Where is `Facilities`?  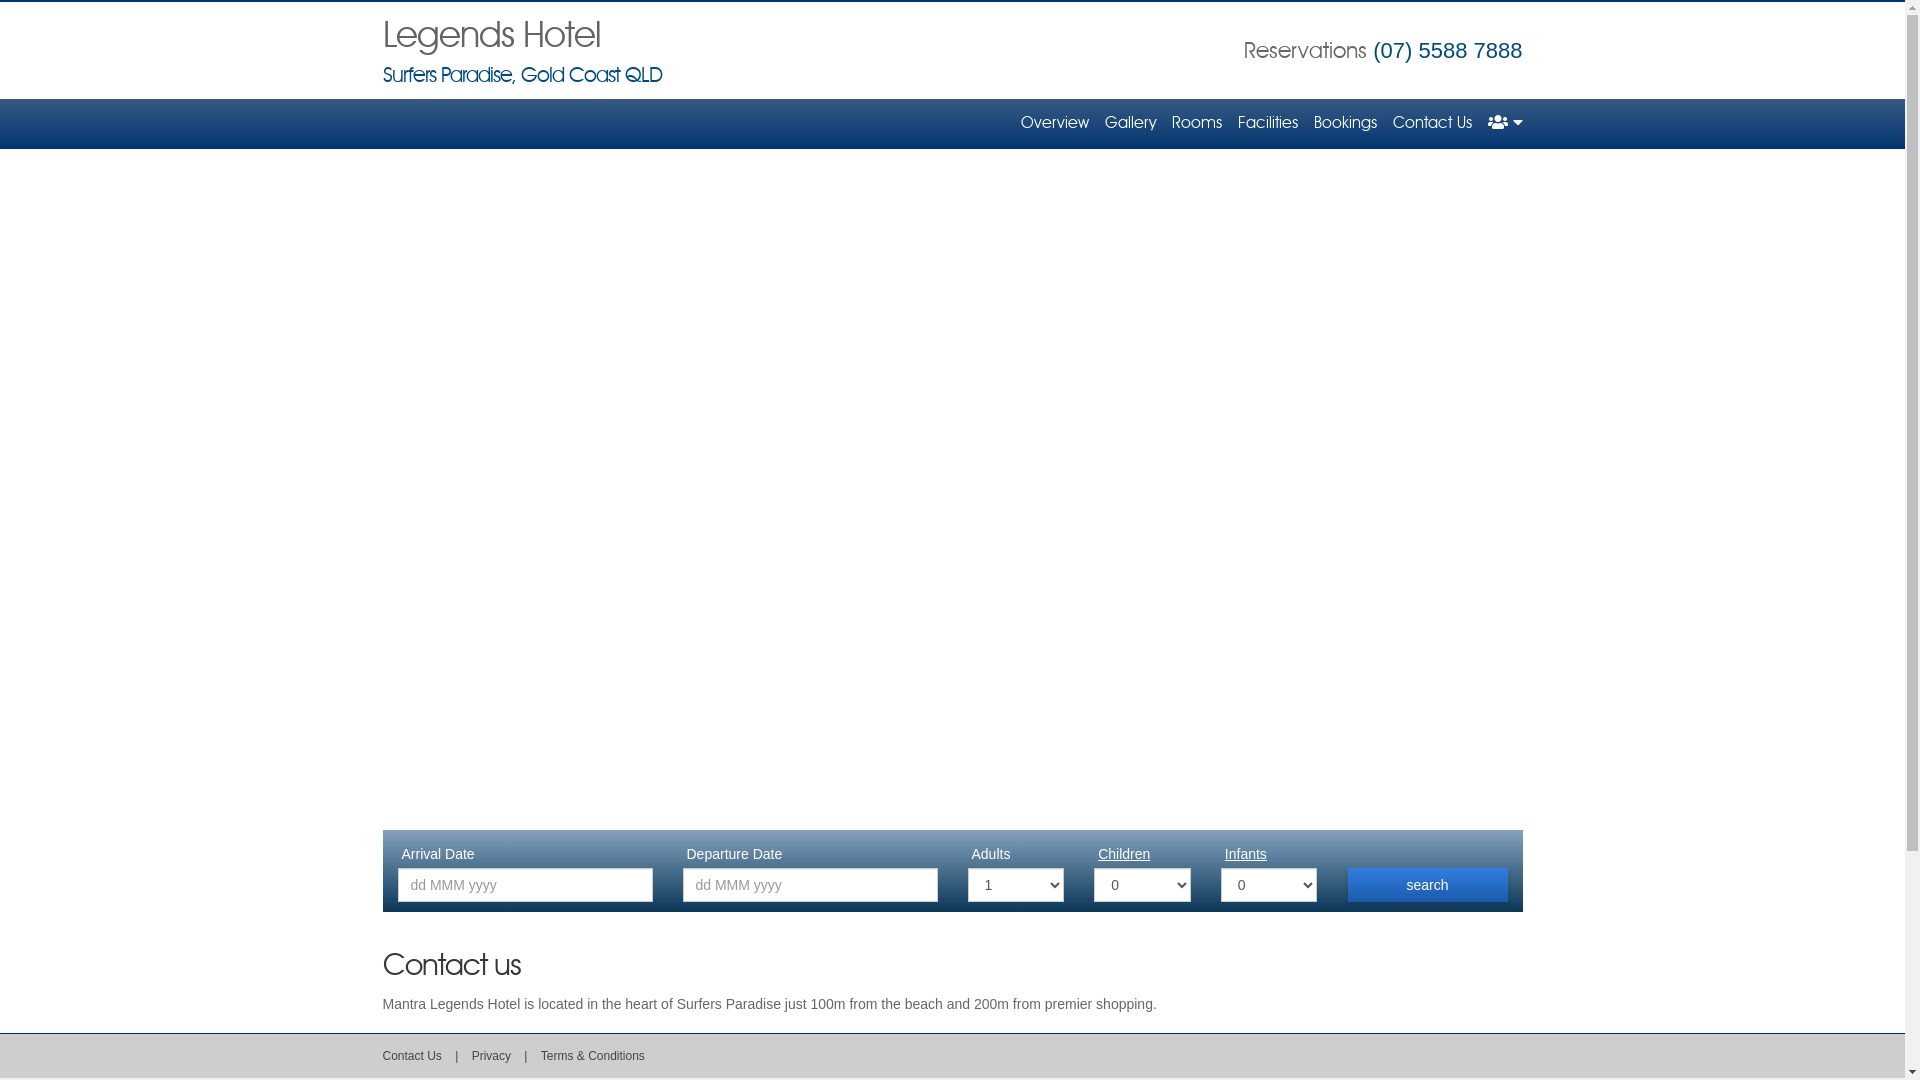 Facilities is located at coordinates (1268, 124).